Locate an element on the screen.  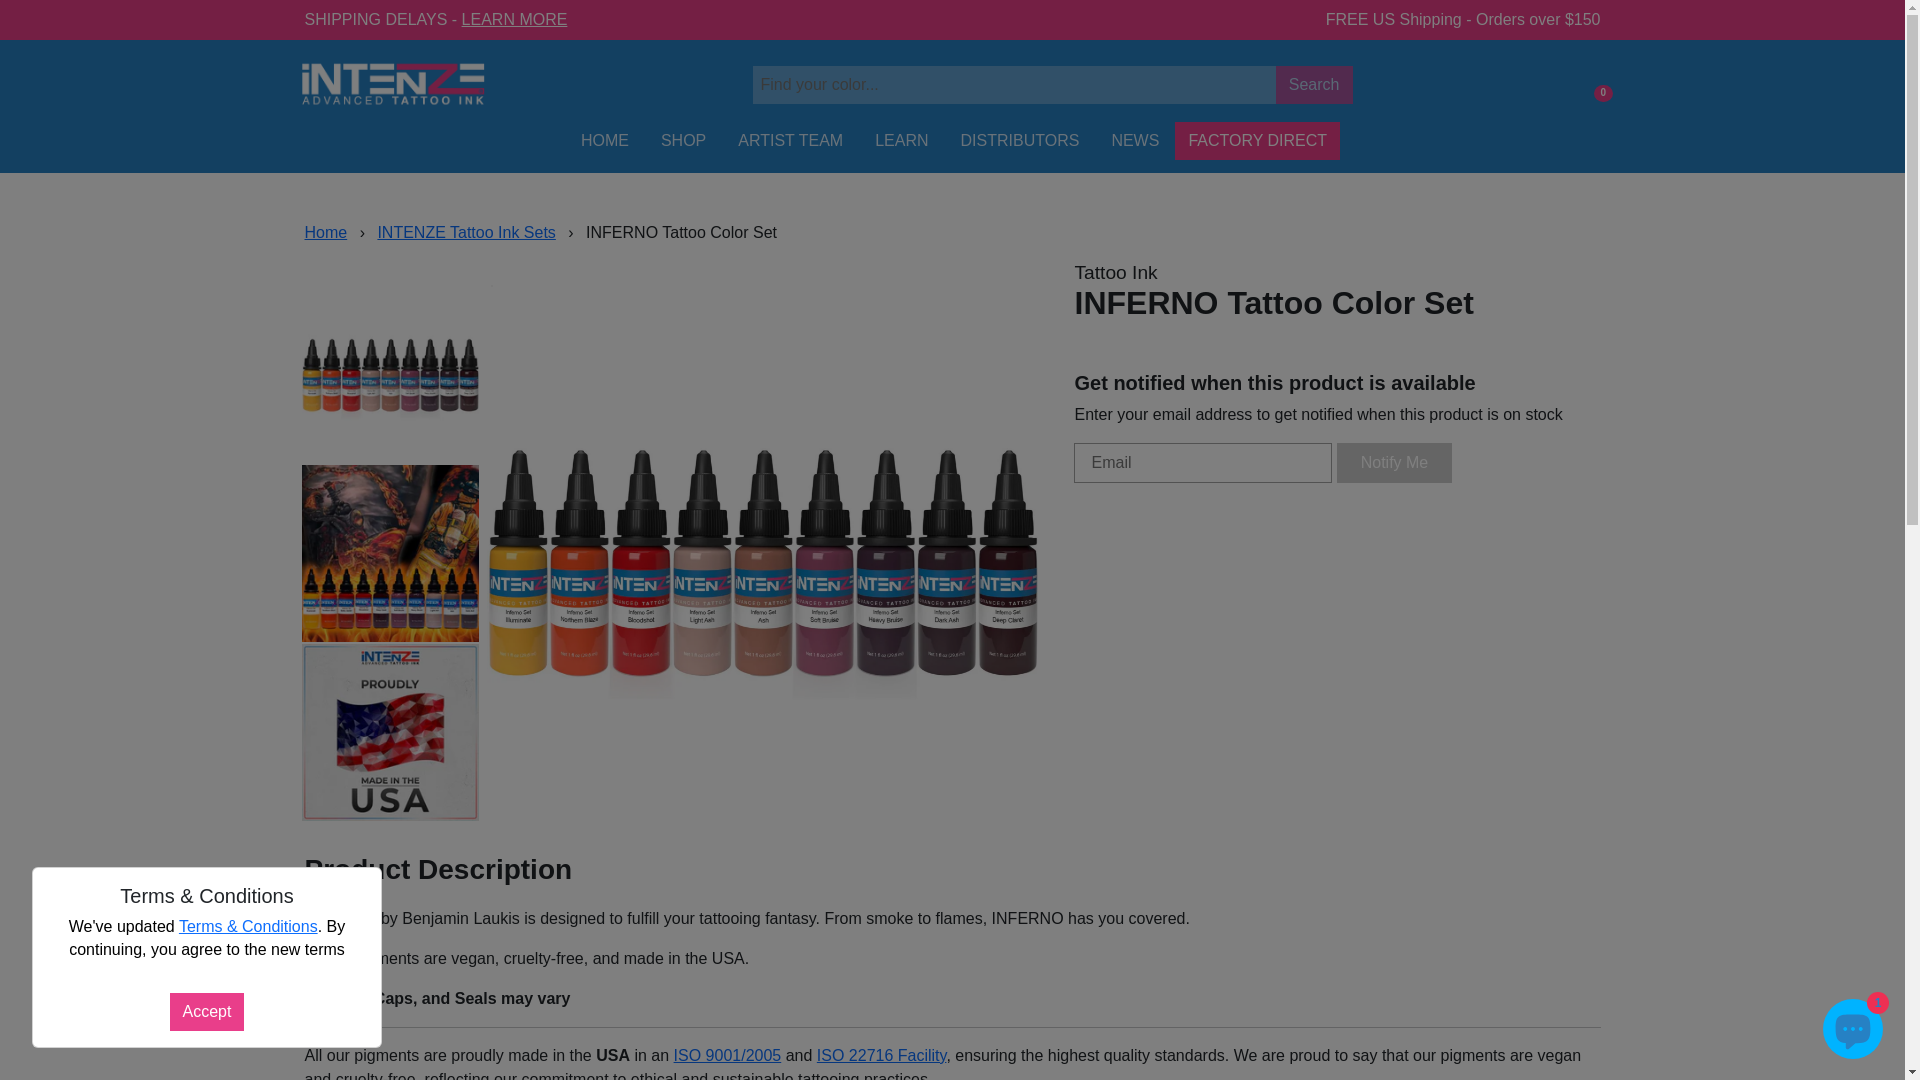
INTENZE Tattoo Ink Sets is located at coordinates (465, 232).